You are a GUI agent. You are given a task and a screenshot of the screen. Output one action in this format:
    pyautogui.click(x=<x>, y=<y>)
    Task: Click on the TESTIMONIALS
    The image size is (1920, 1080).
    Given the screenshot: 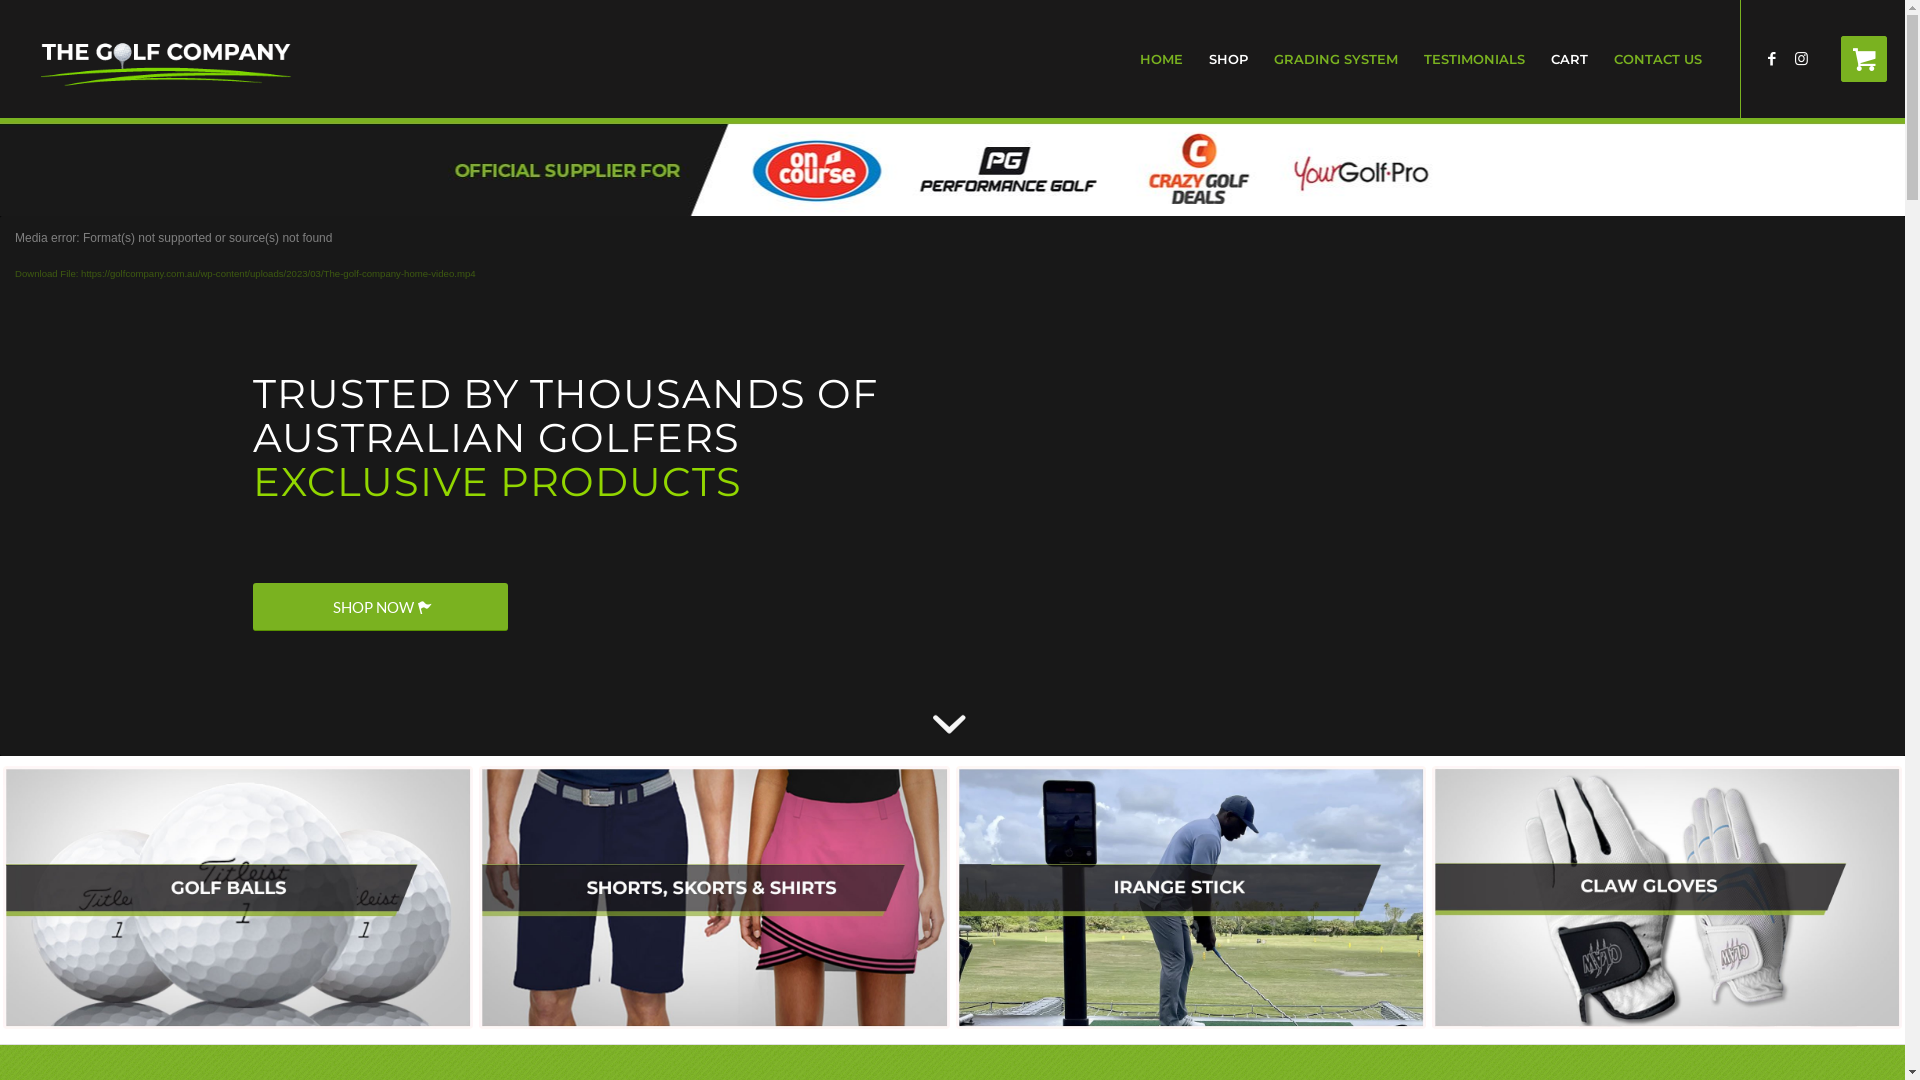 What is the action you would take?
    pyautogui.click(x=1474, y=59)
    